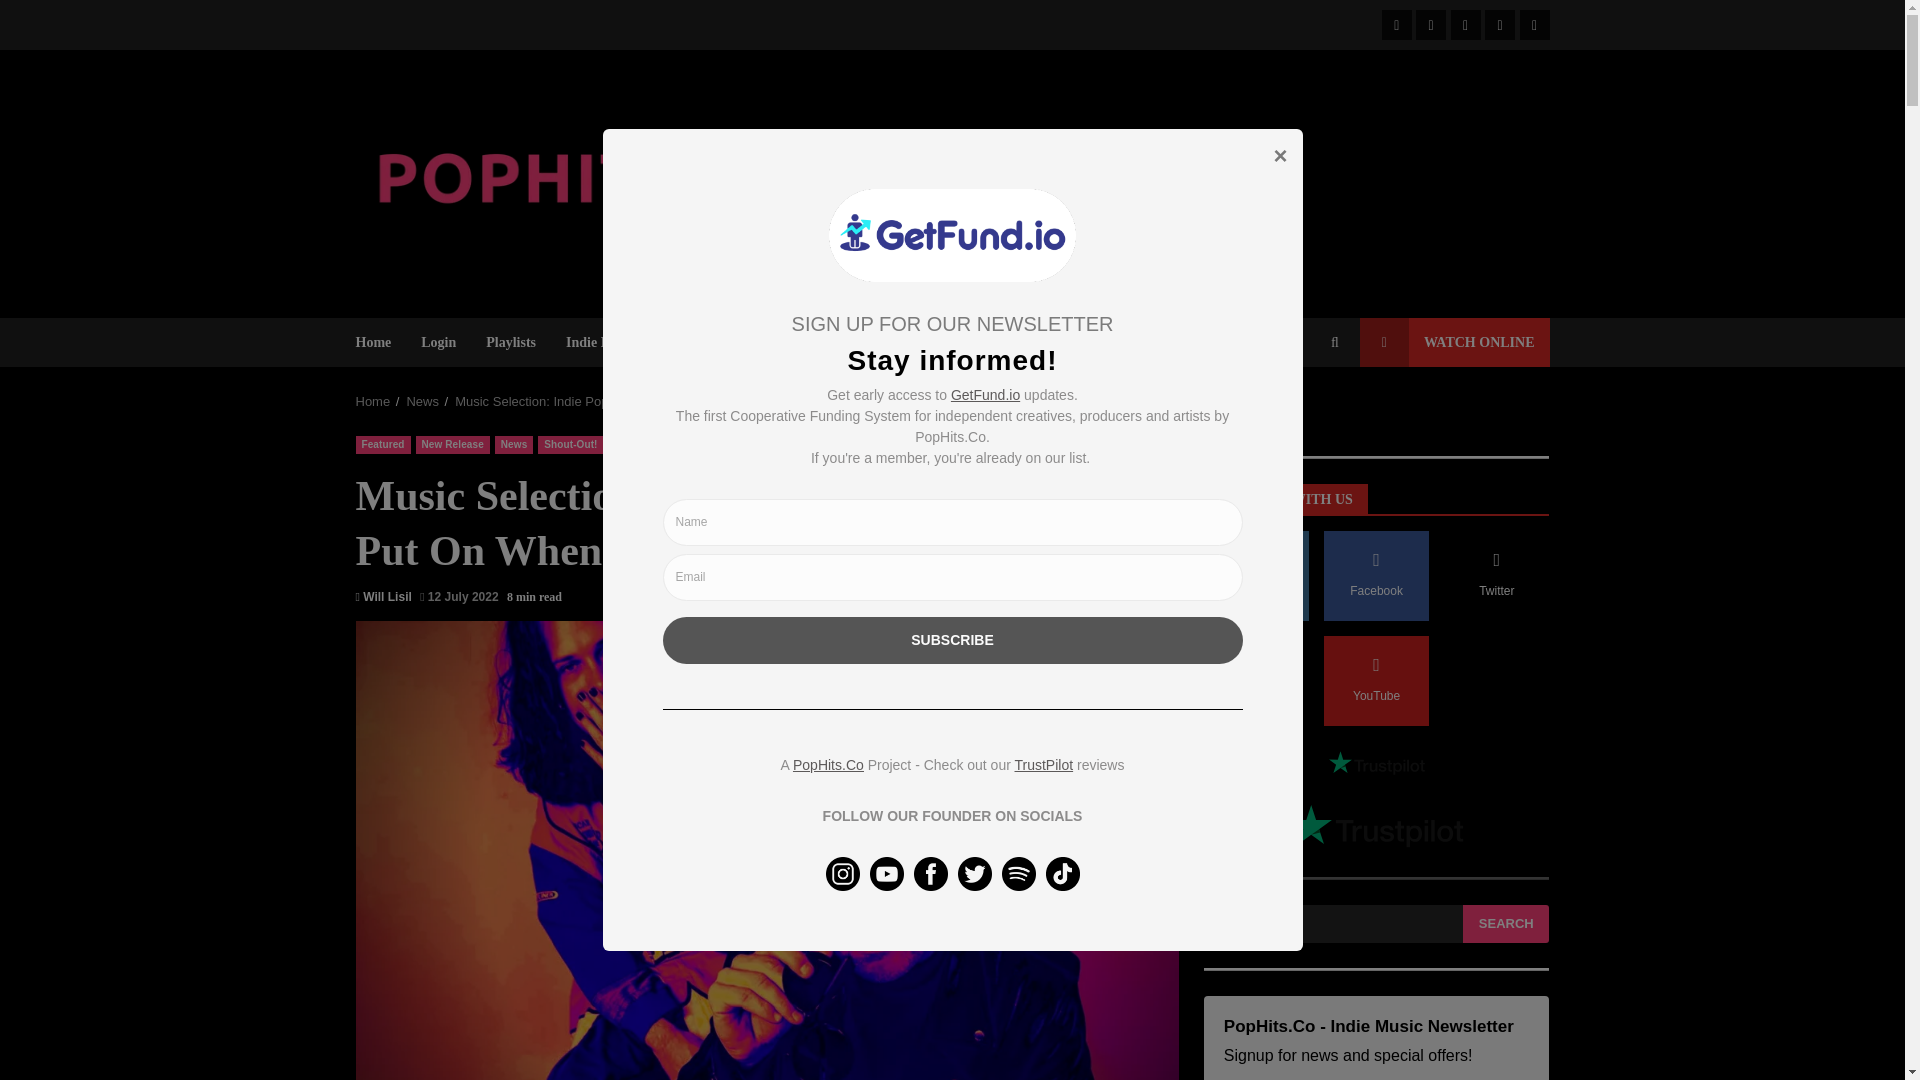 The height and width of the screenshot is (1080, 1920). Describe the element at coordinates (1454, 342) in the screenshot. I see `WATCH ONLINE` at that location.